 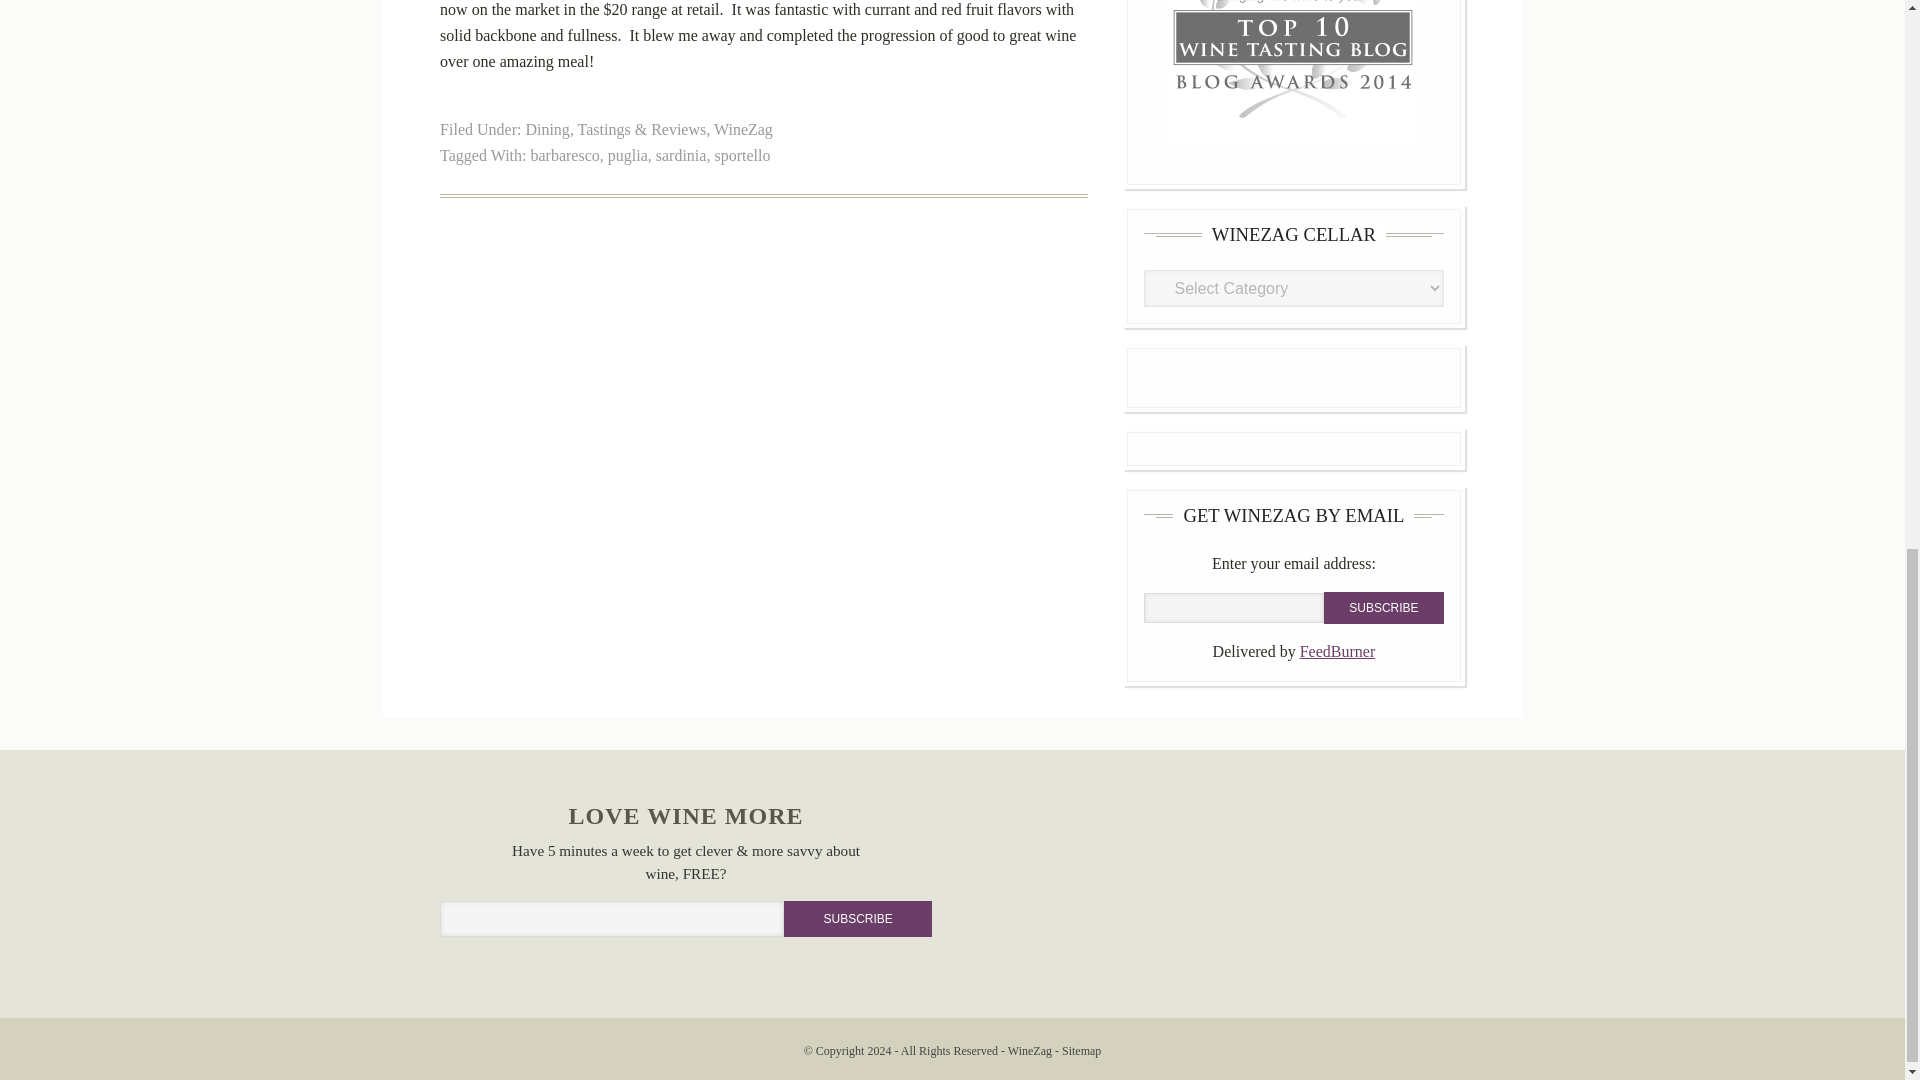 What do you see at coordinates (681, 155) in the screenshot?
I see `sardinia` at bounding box center [681, 155].